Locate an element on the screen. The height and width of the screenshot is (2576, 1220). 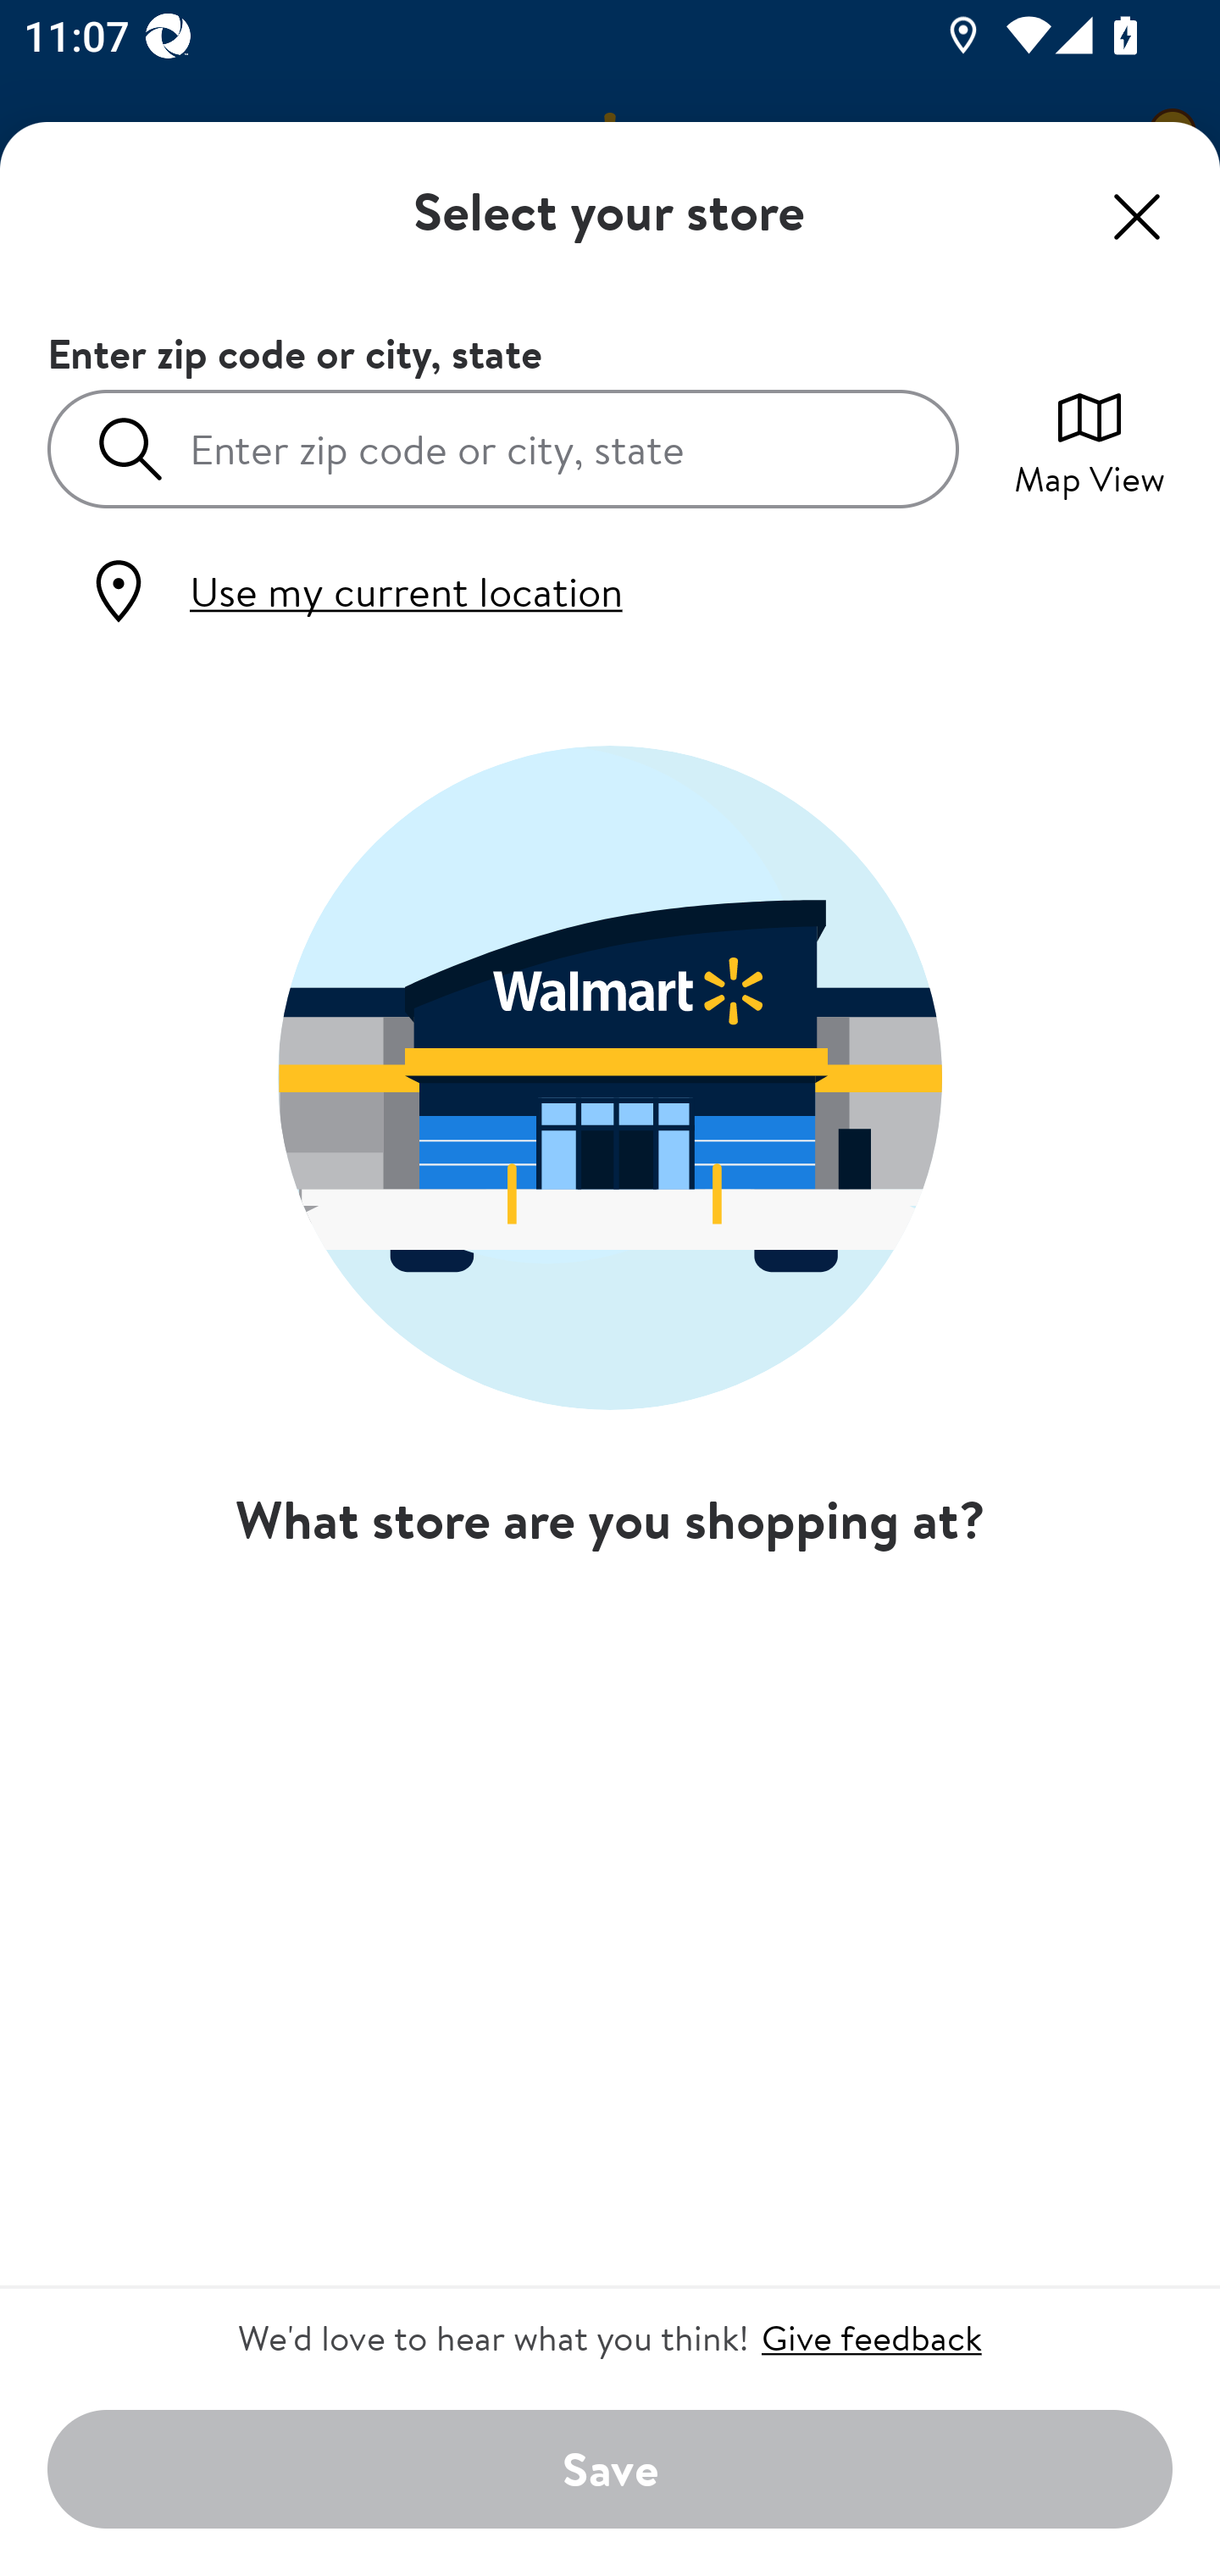
Use my current location is located at coordinates (352, 591).